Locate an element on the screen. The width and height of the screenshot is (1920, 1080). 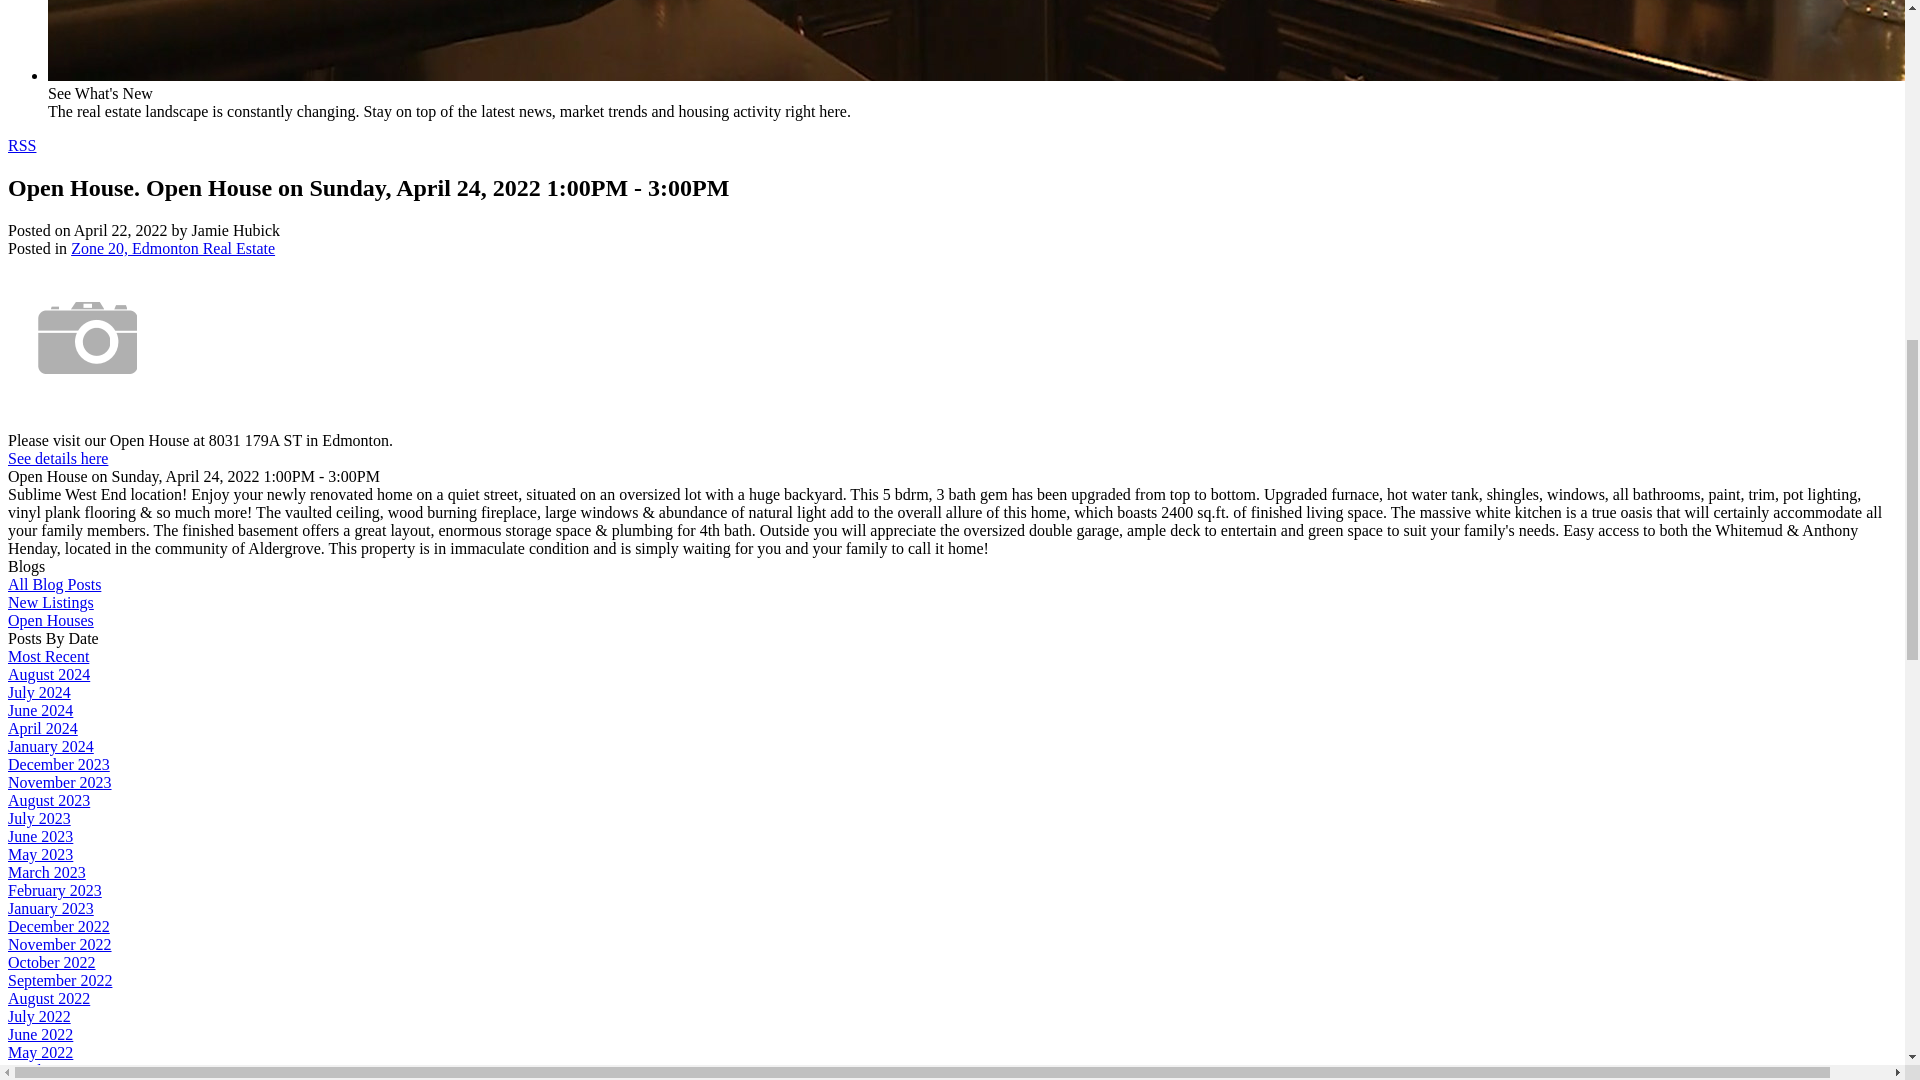
January 2024 is located at coordinates (50, 746).